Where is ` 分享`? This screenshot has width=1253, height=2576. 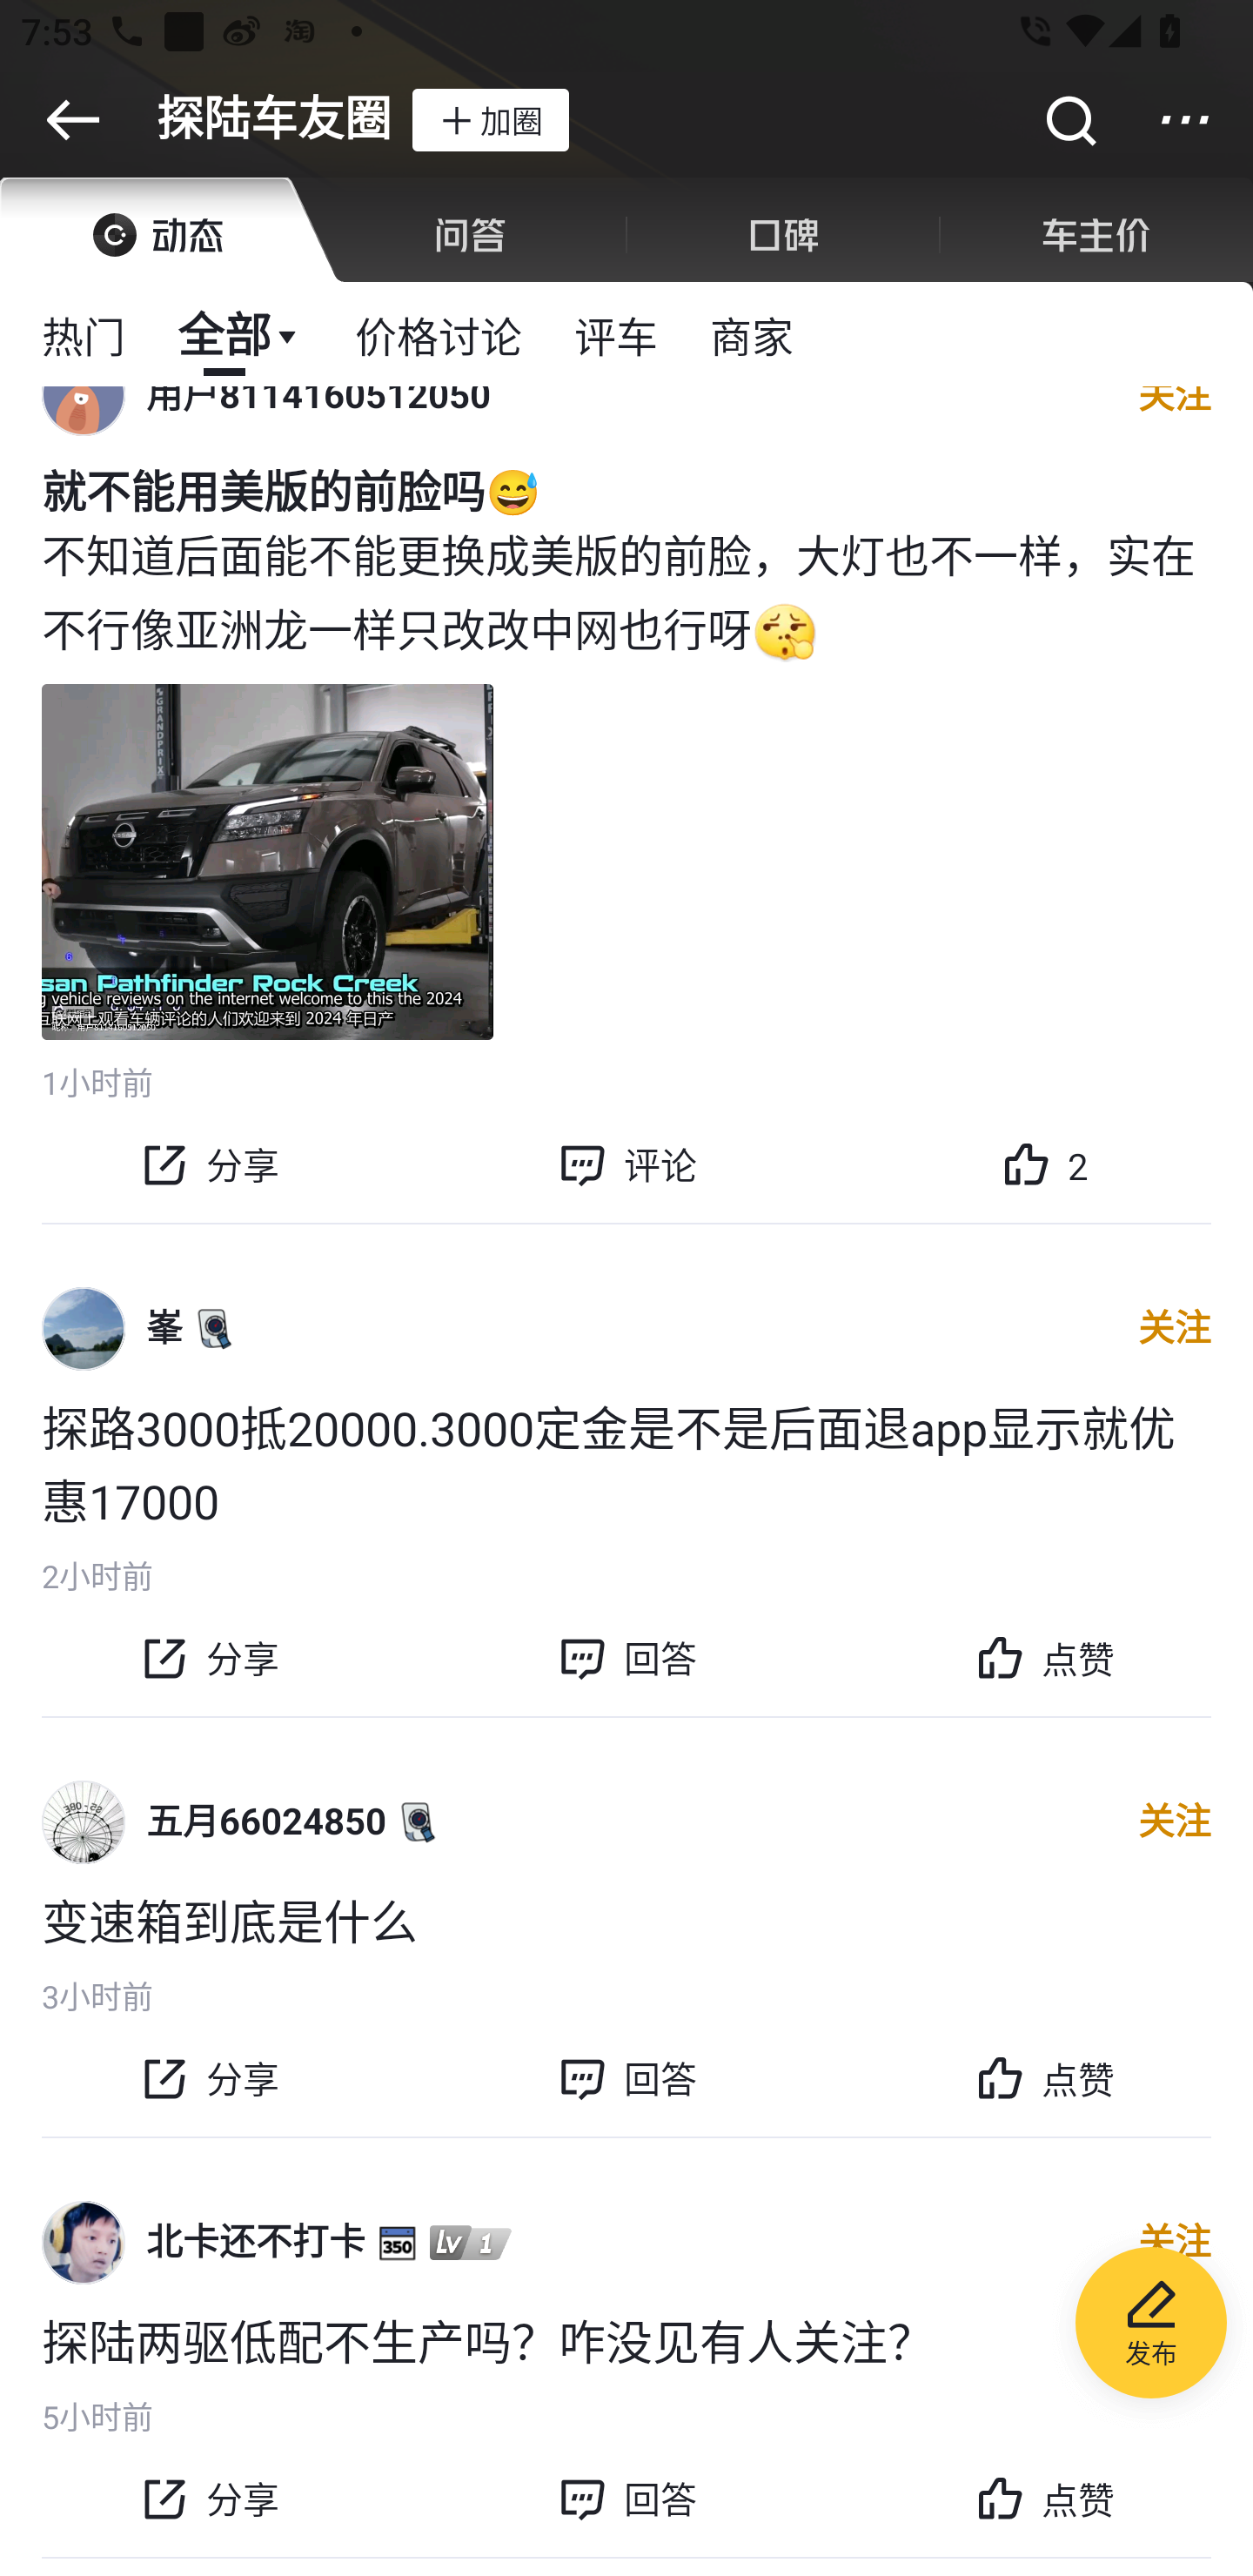
 分享 is located at coordinates (209, 1659).